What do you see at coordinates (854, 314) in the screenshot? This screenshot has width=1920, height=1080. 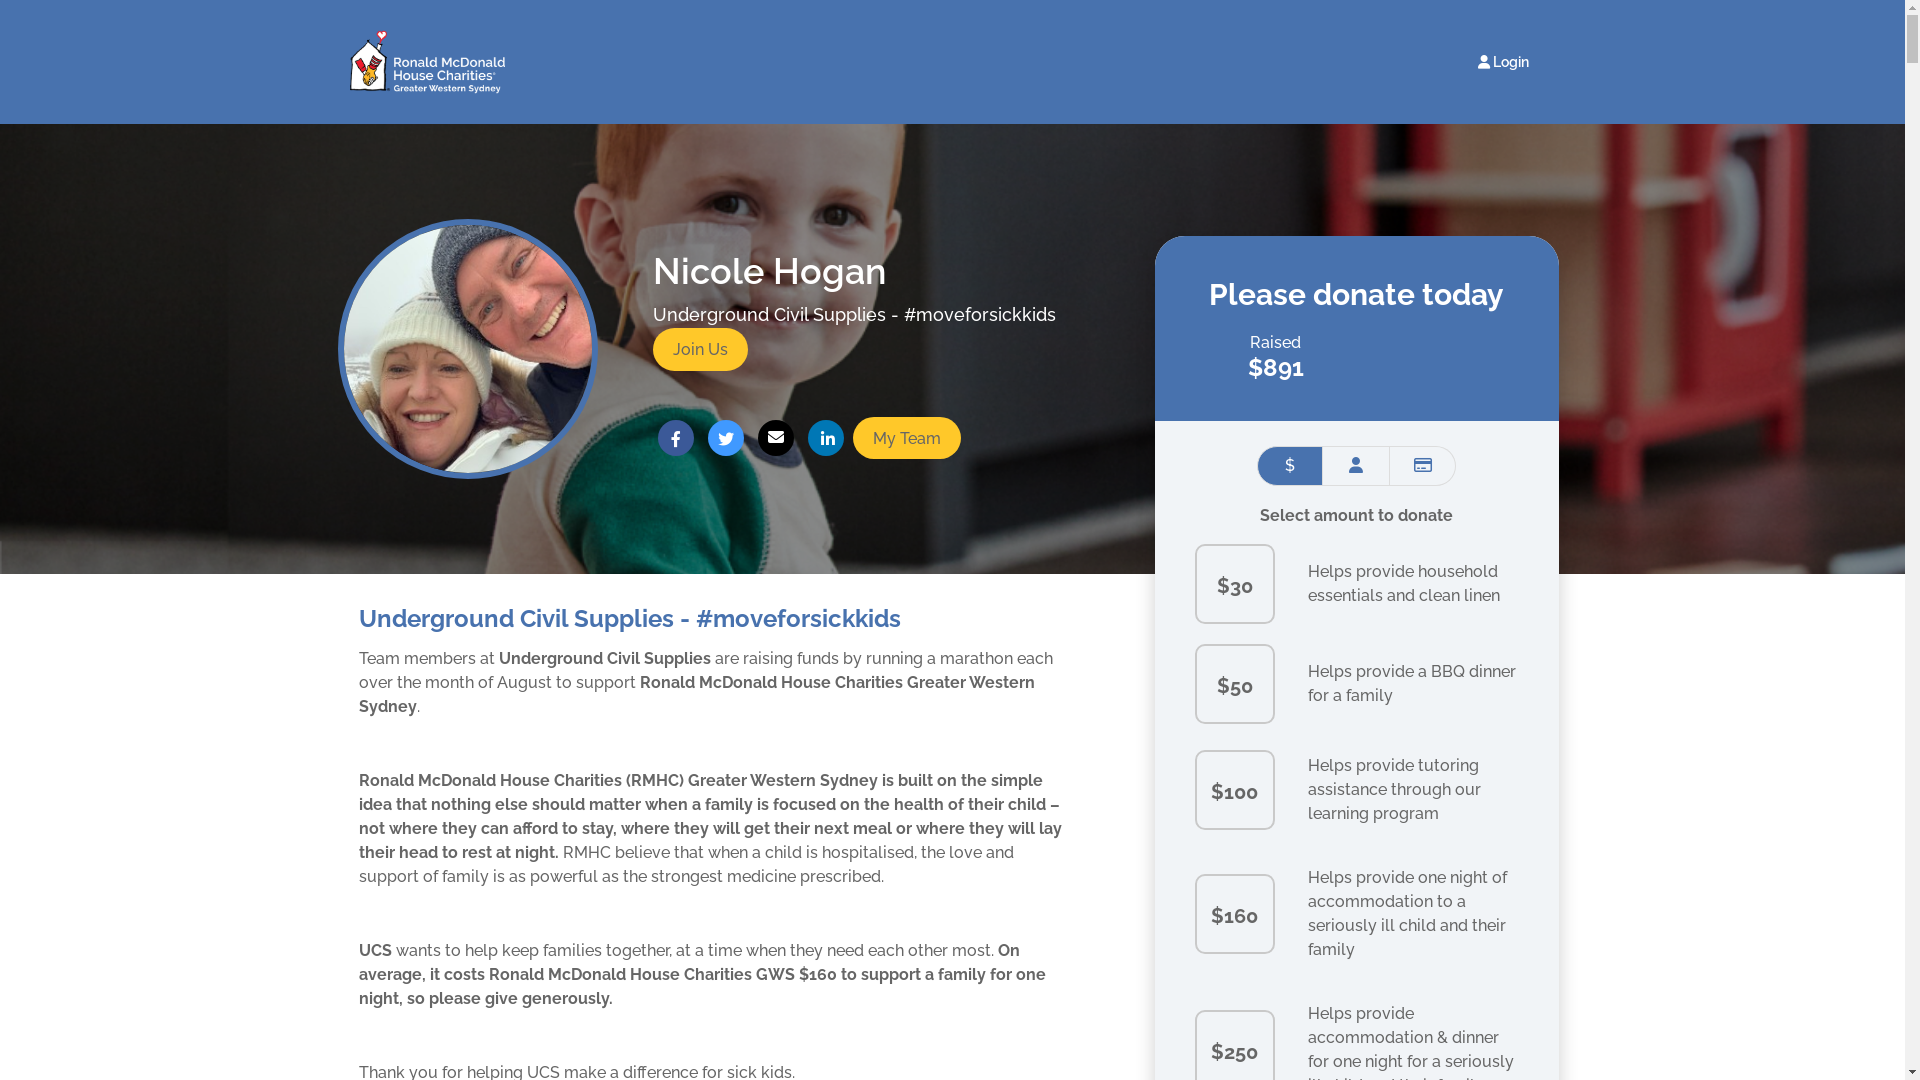 I see `Underground Civil Supplies - #moveforsickkids` at bounding box center [854, 314].